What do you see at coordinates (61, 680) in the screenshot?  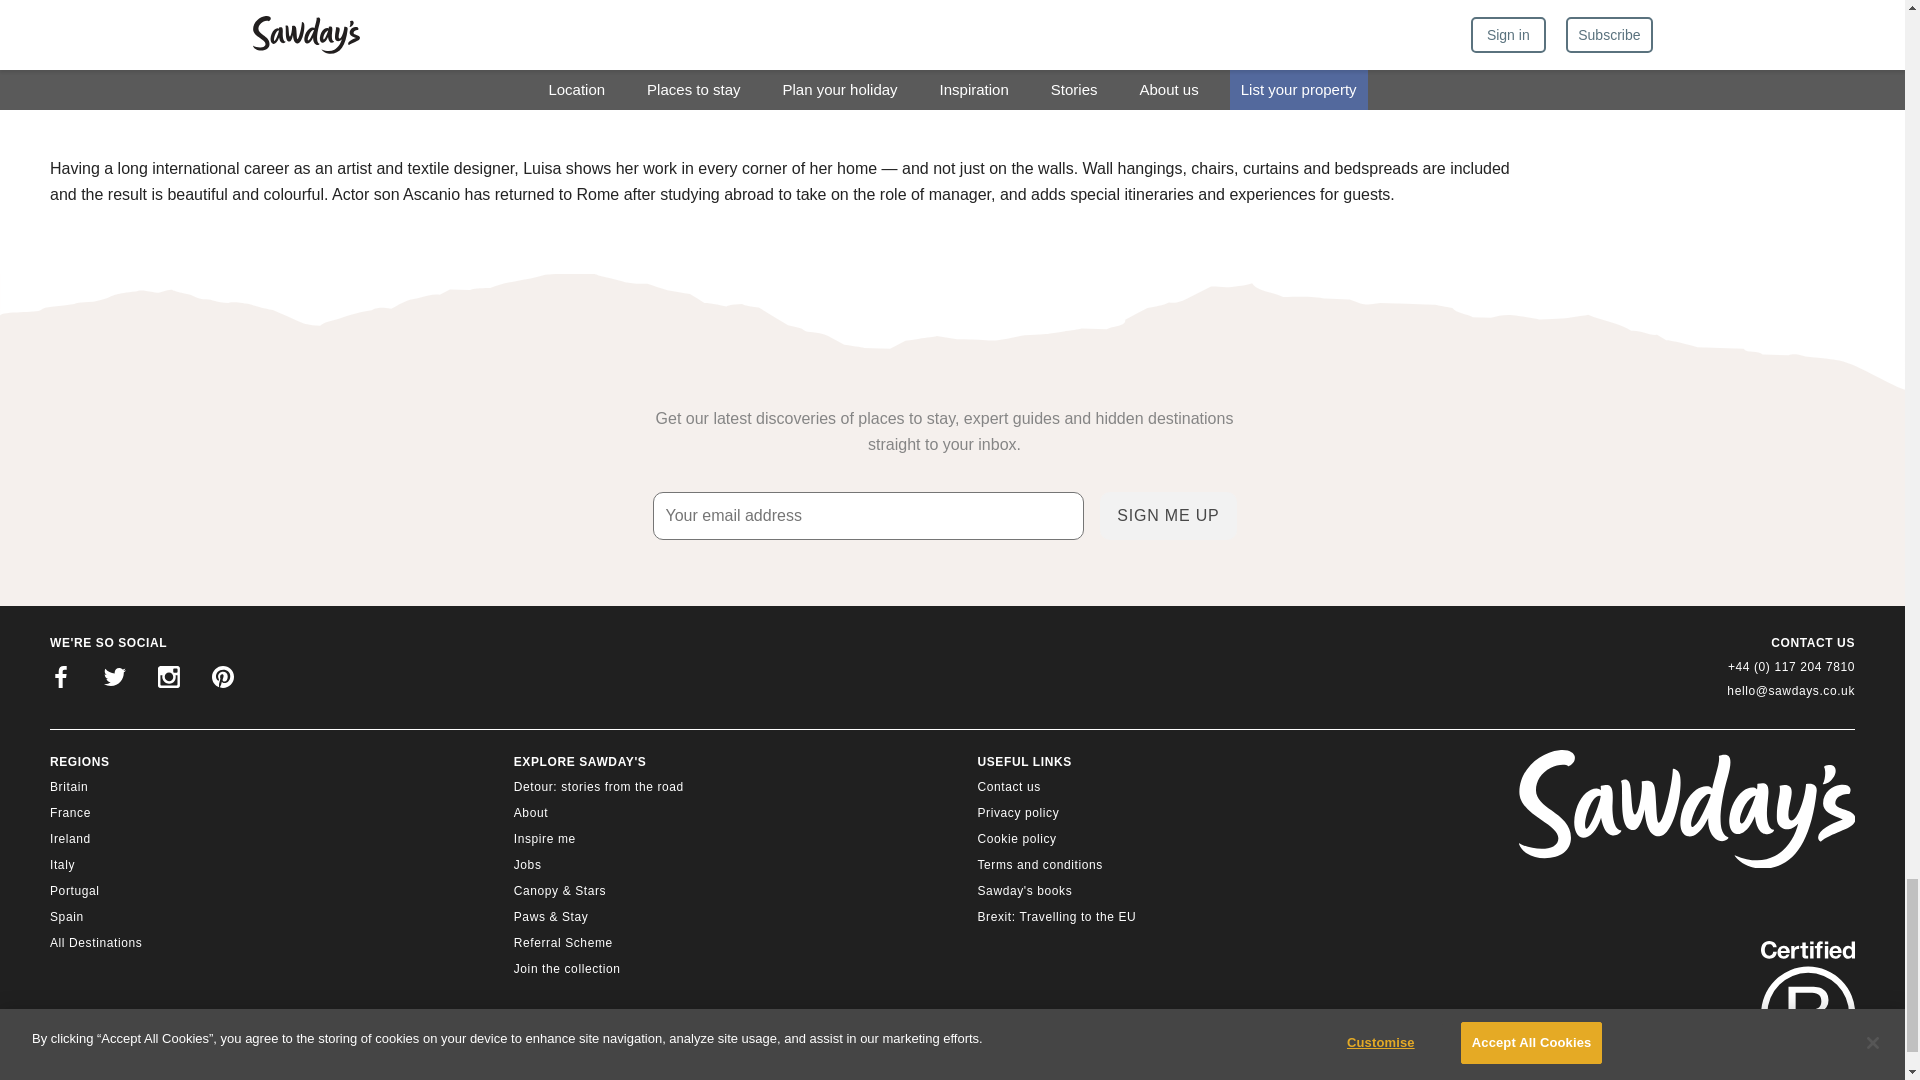 I see `Facebook` at bounding box center [61, 680].